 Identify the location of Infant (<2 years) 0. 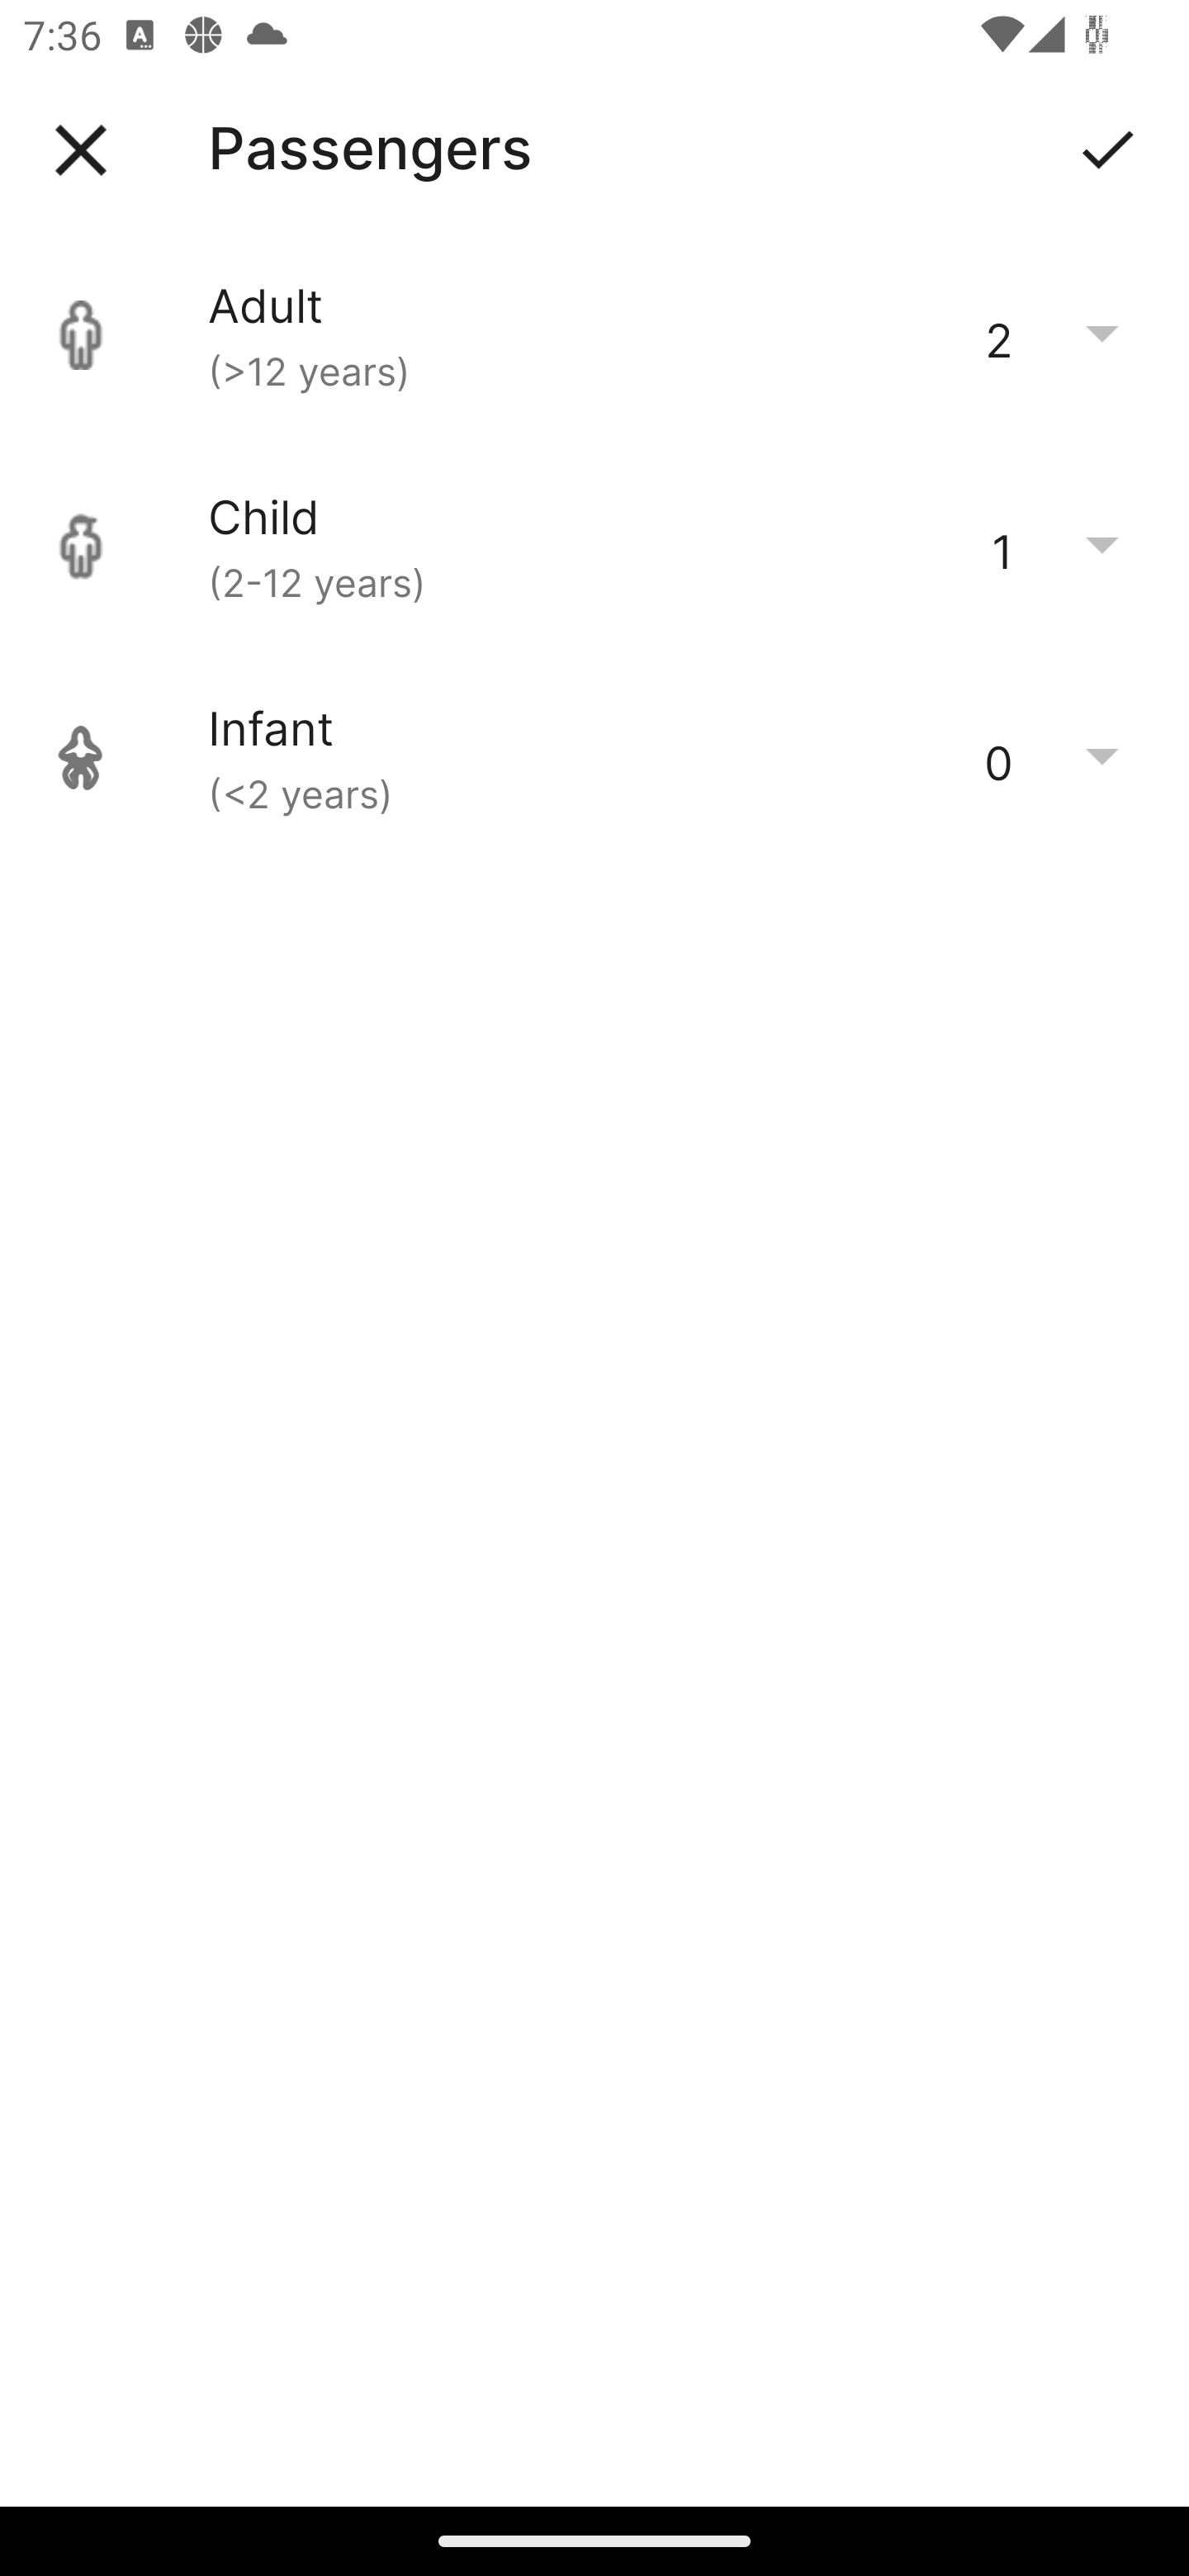
(594, 758).